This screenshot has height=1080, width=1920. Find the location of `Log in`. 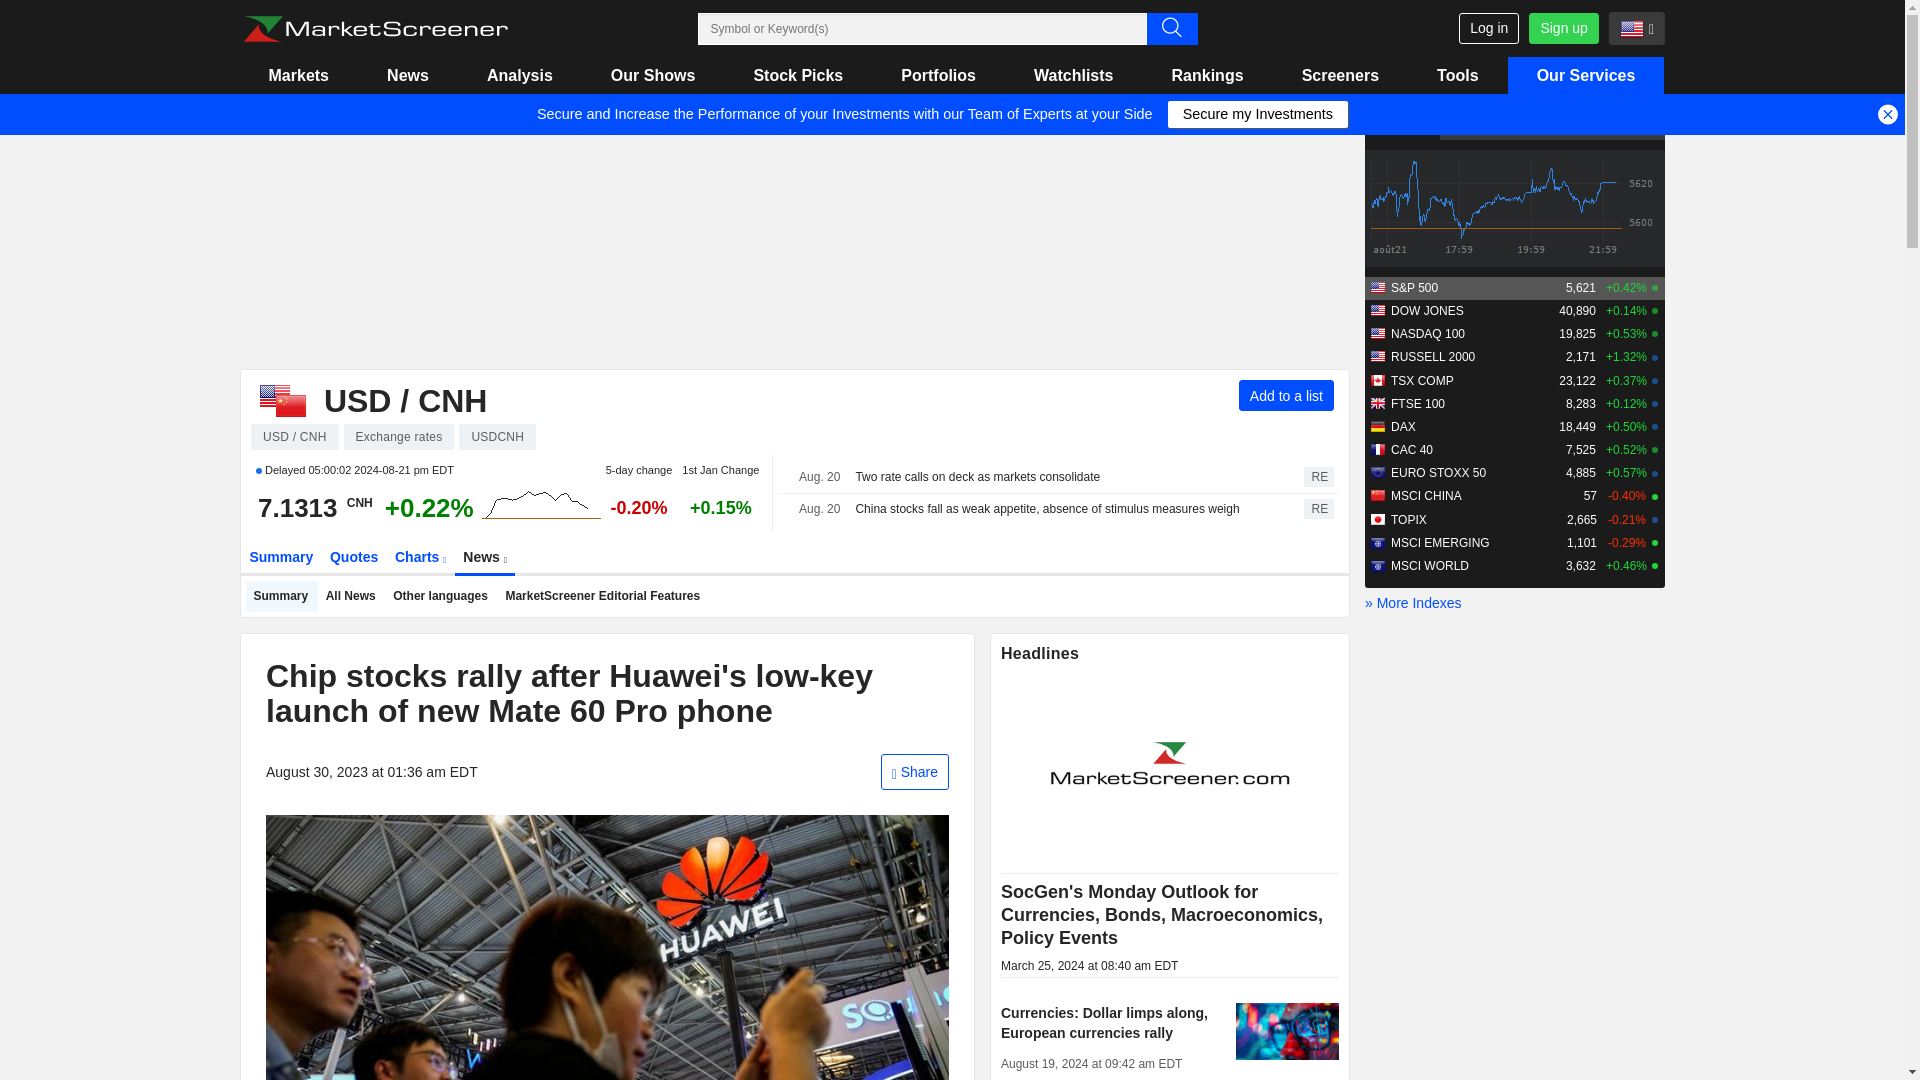

Log in is located at coordinates (1488, 28).